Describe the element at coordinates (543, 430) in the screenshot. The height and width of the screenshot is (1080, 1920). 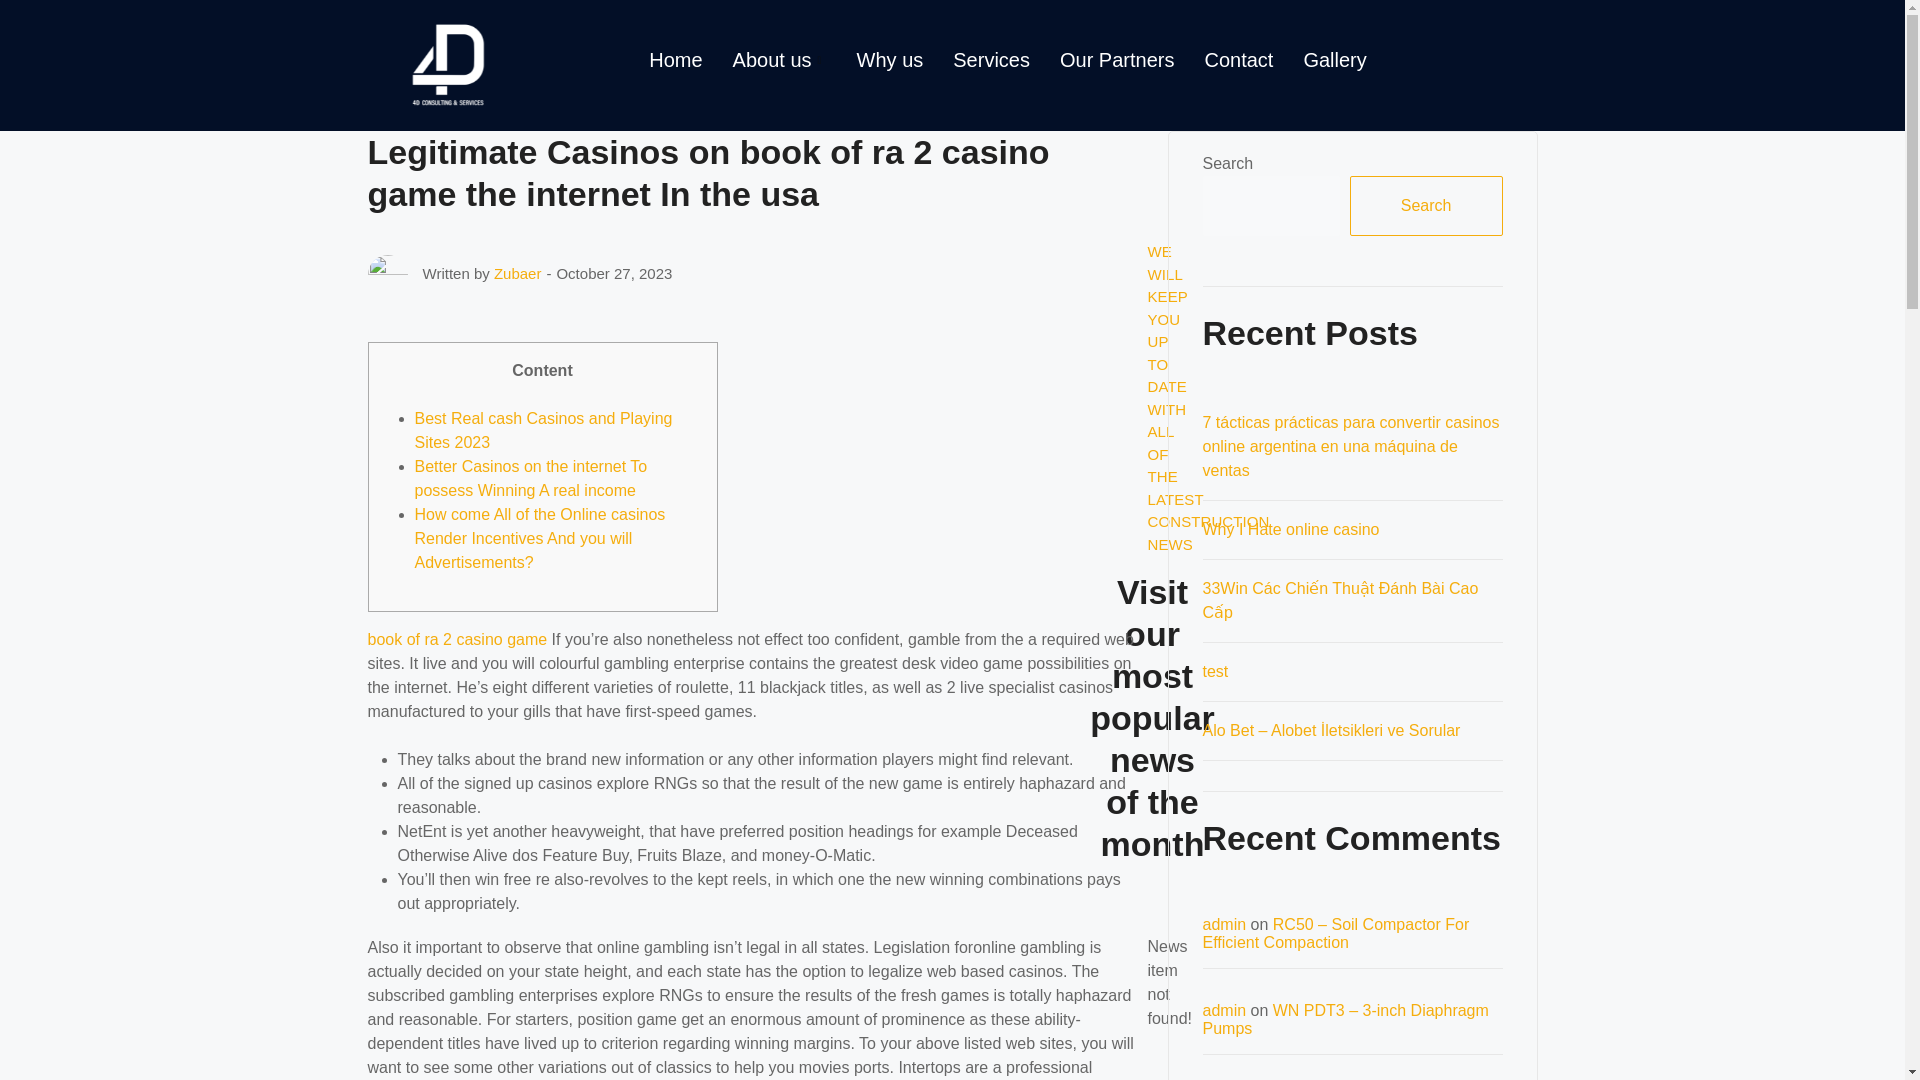
I see `Best Real cash Casinos and Playing Sites 2023` at that location.